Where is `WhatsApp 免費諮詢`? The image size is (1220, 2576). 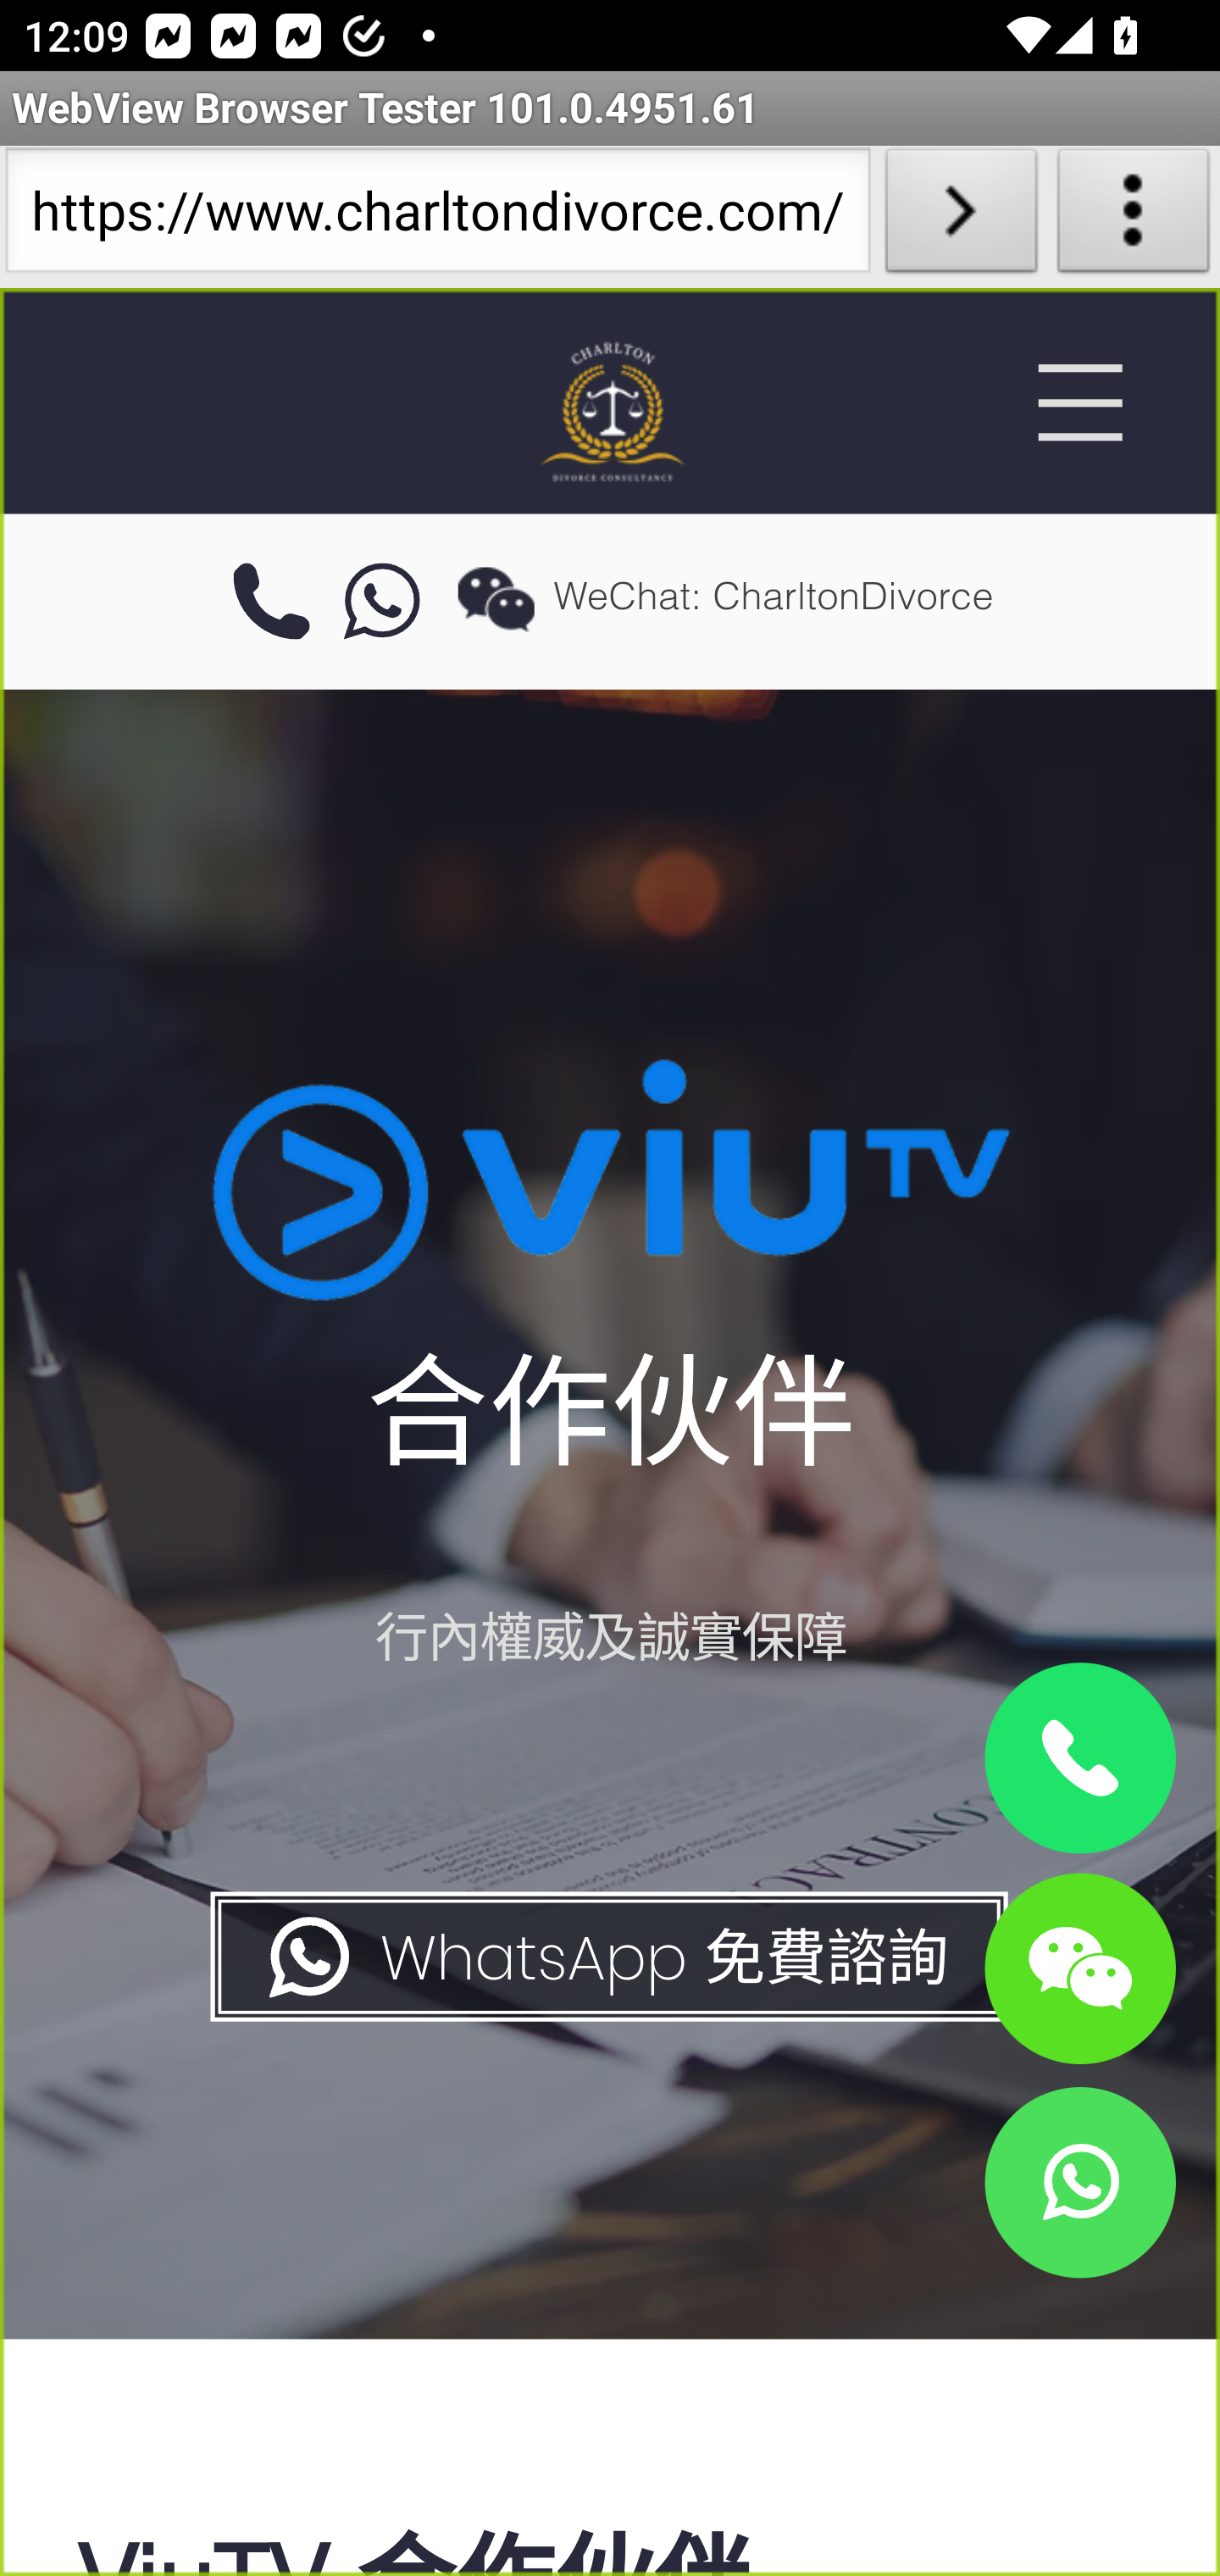 WhatsApp 免費諮詢 is located at coordinates (607, 1957).